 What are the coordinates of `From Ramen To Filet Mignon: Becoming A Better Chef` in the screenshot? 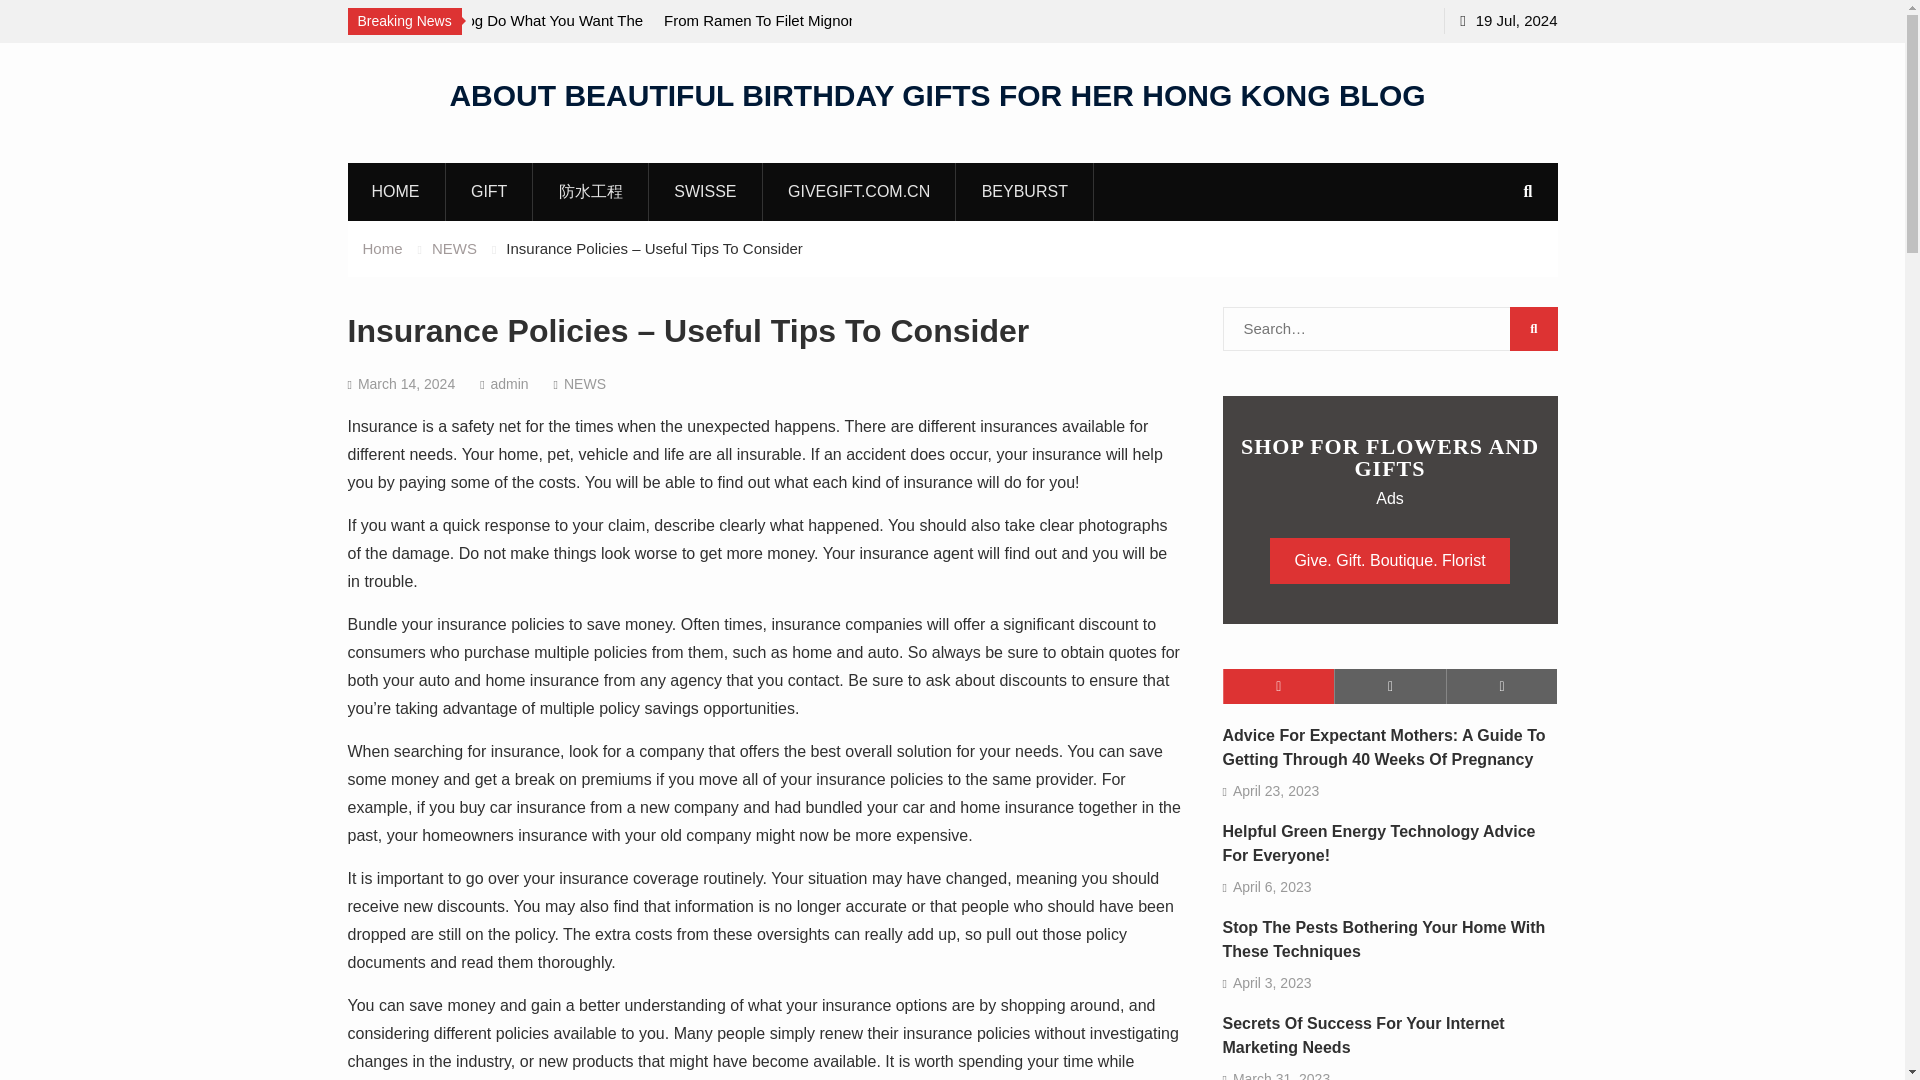 It's located at (844, 34).